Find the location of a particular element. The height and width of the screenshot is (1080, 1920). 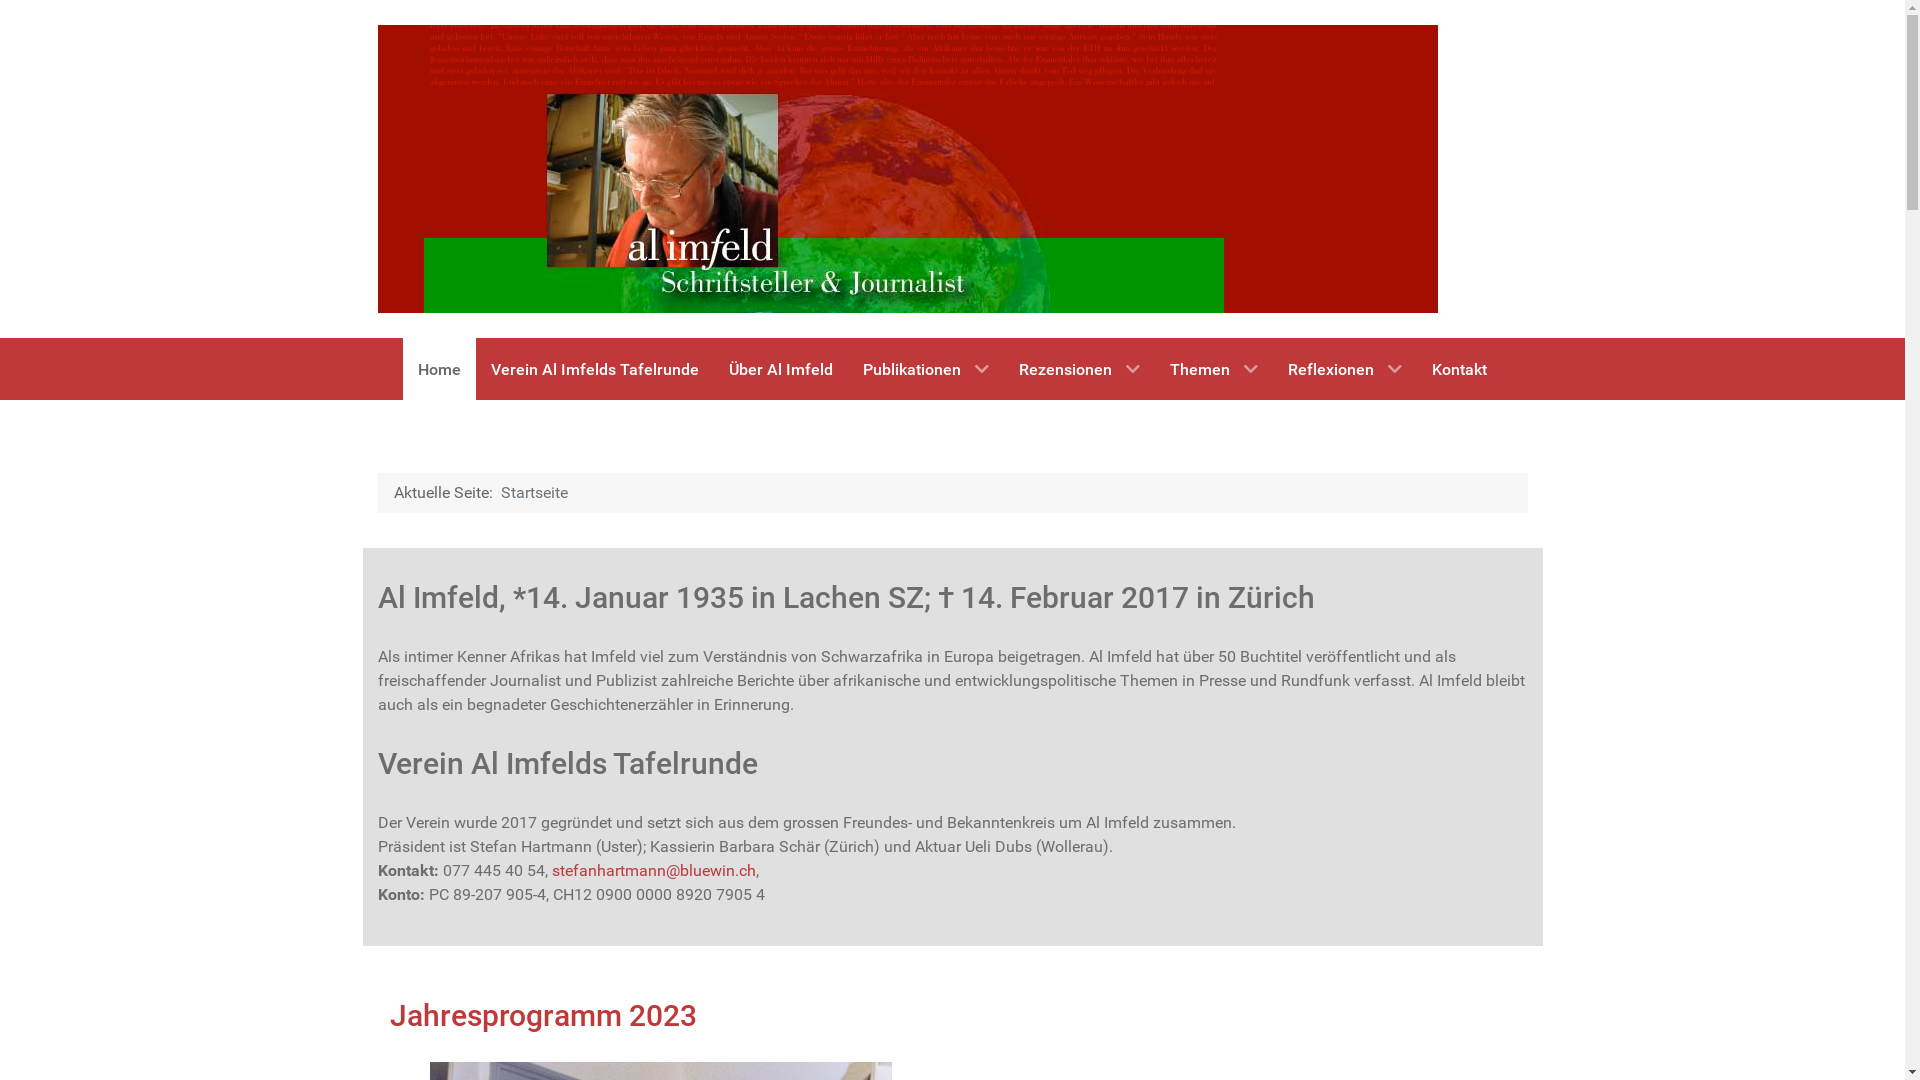

Rezensionen is located at coordinates (1080, 369).